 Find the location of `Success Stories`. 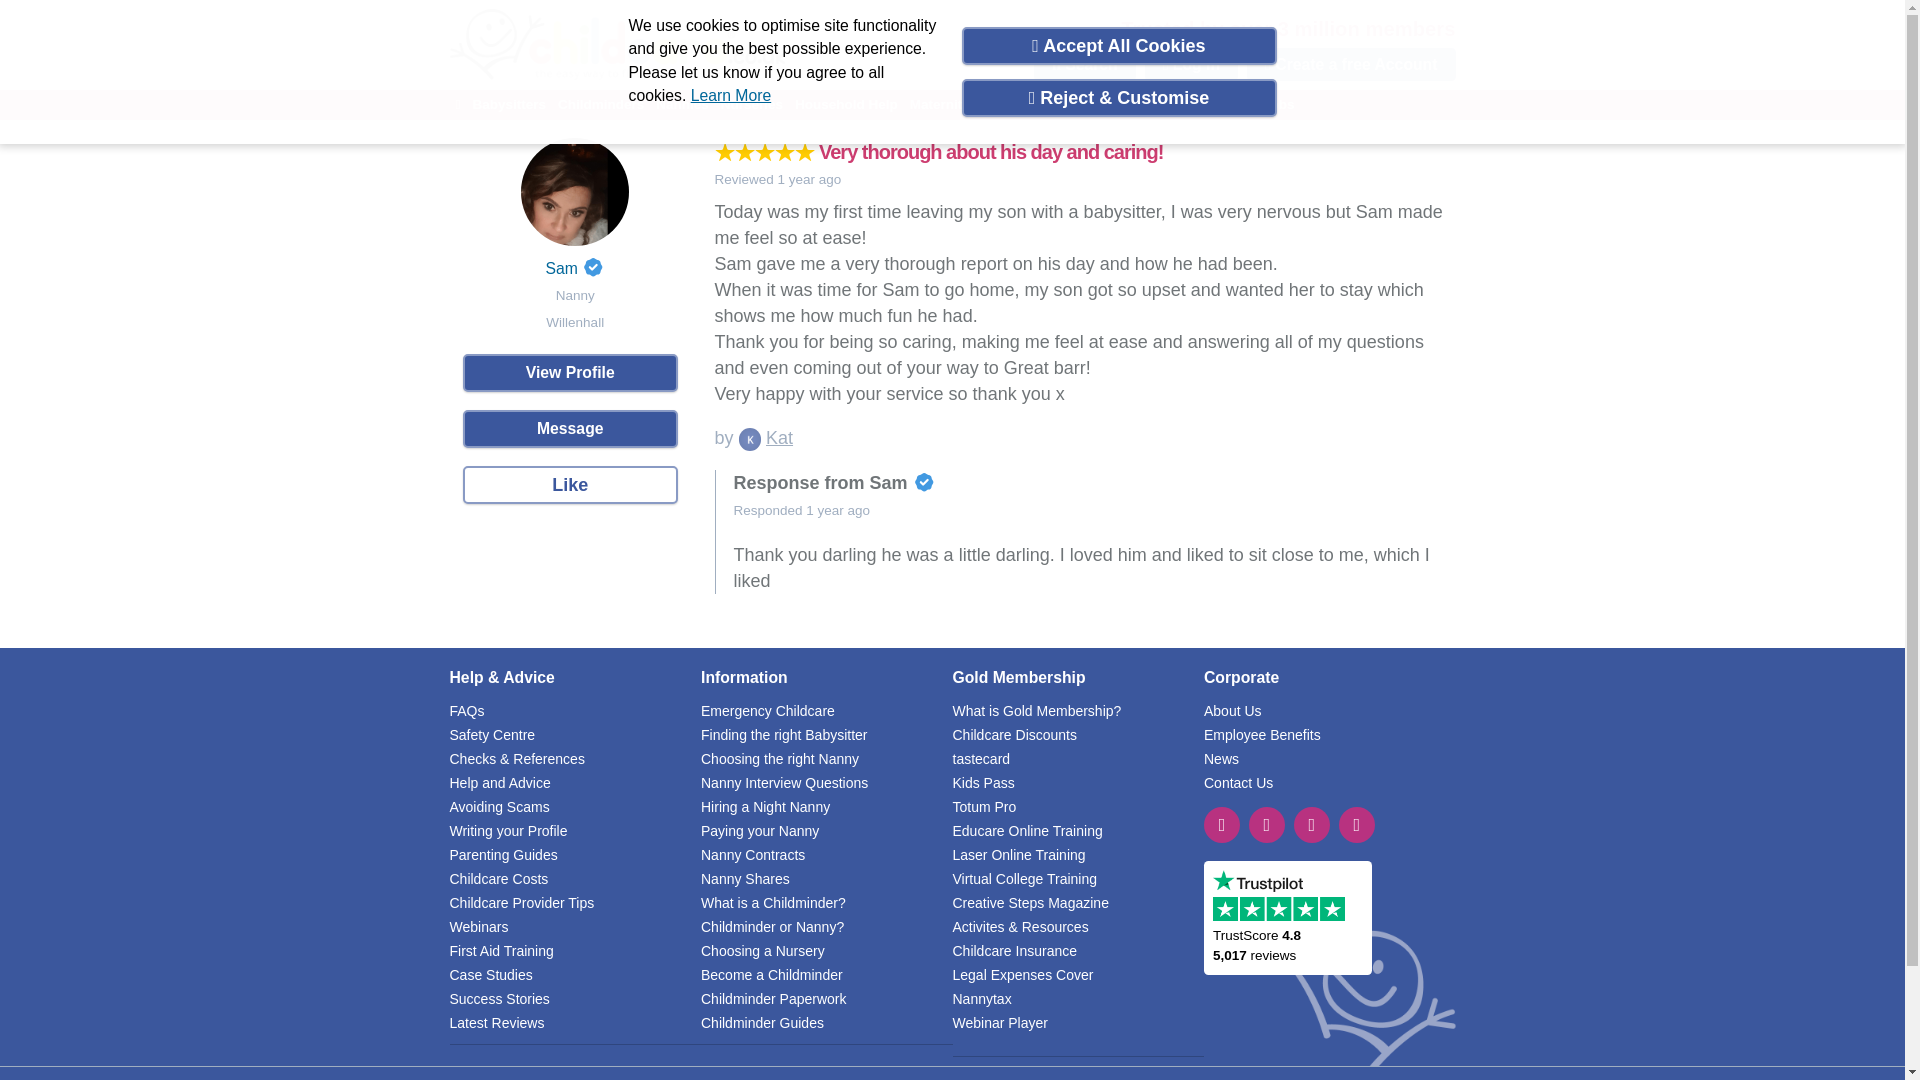

Success Stories is located at coordinates (499, 998).